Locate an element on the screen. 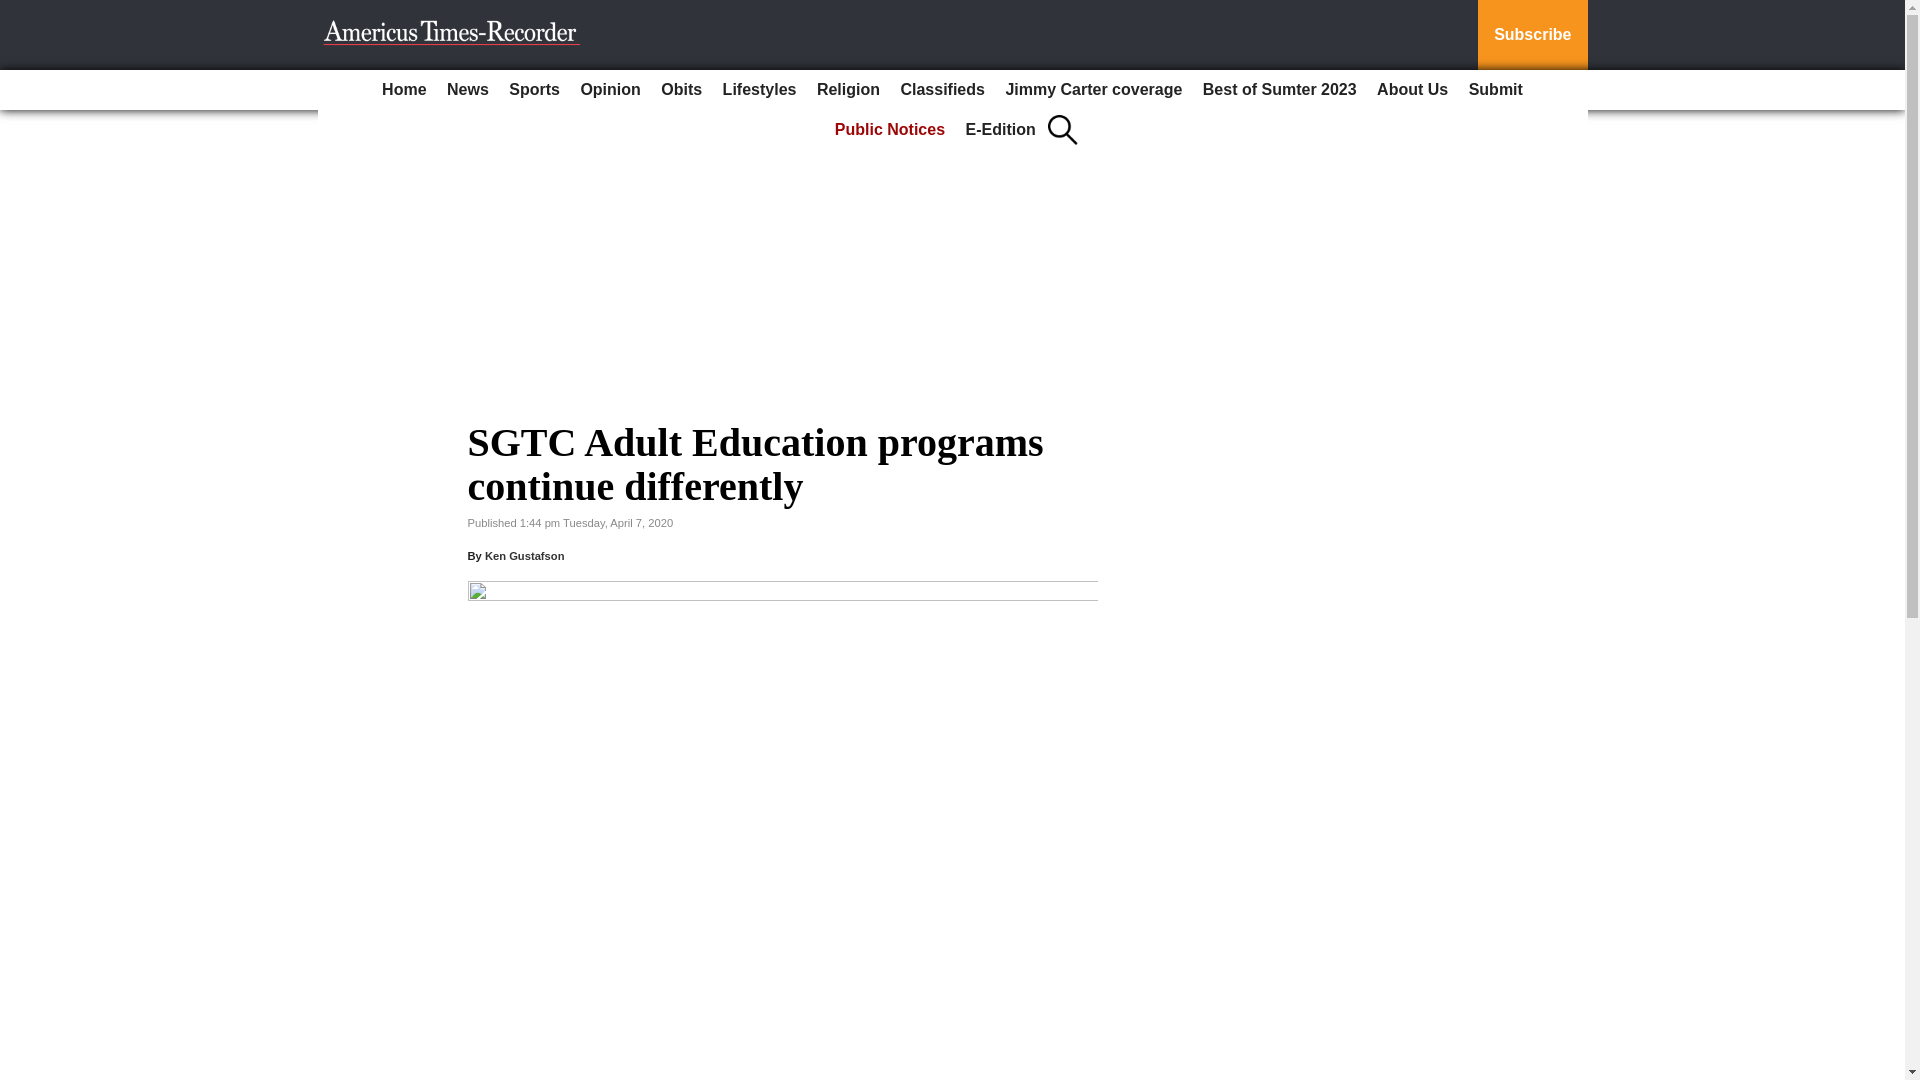  Sports is located at coordinates (534, 90).